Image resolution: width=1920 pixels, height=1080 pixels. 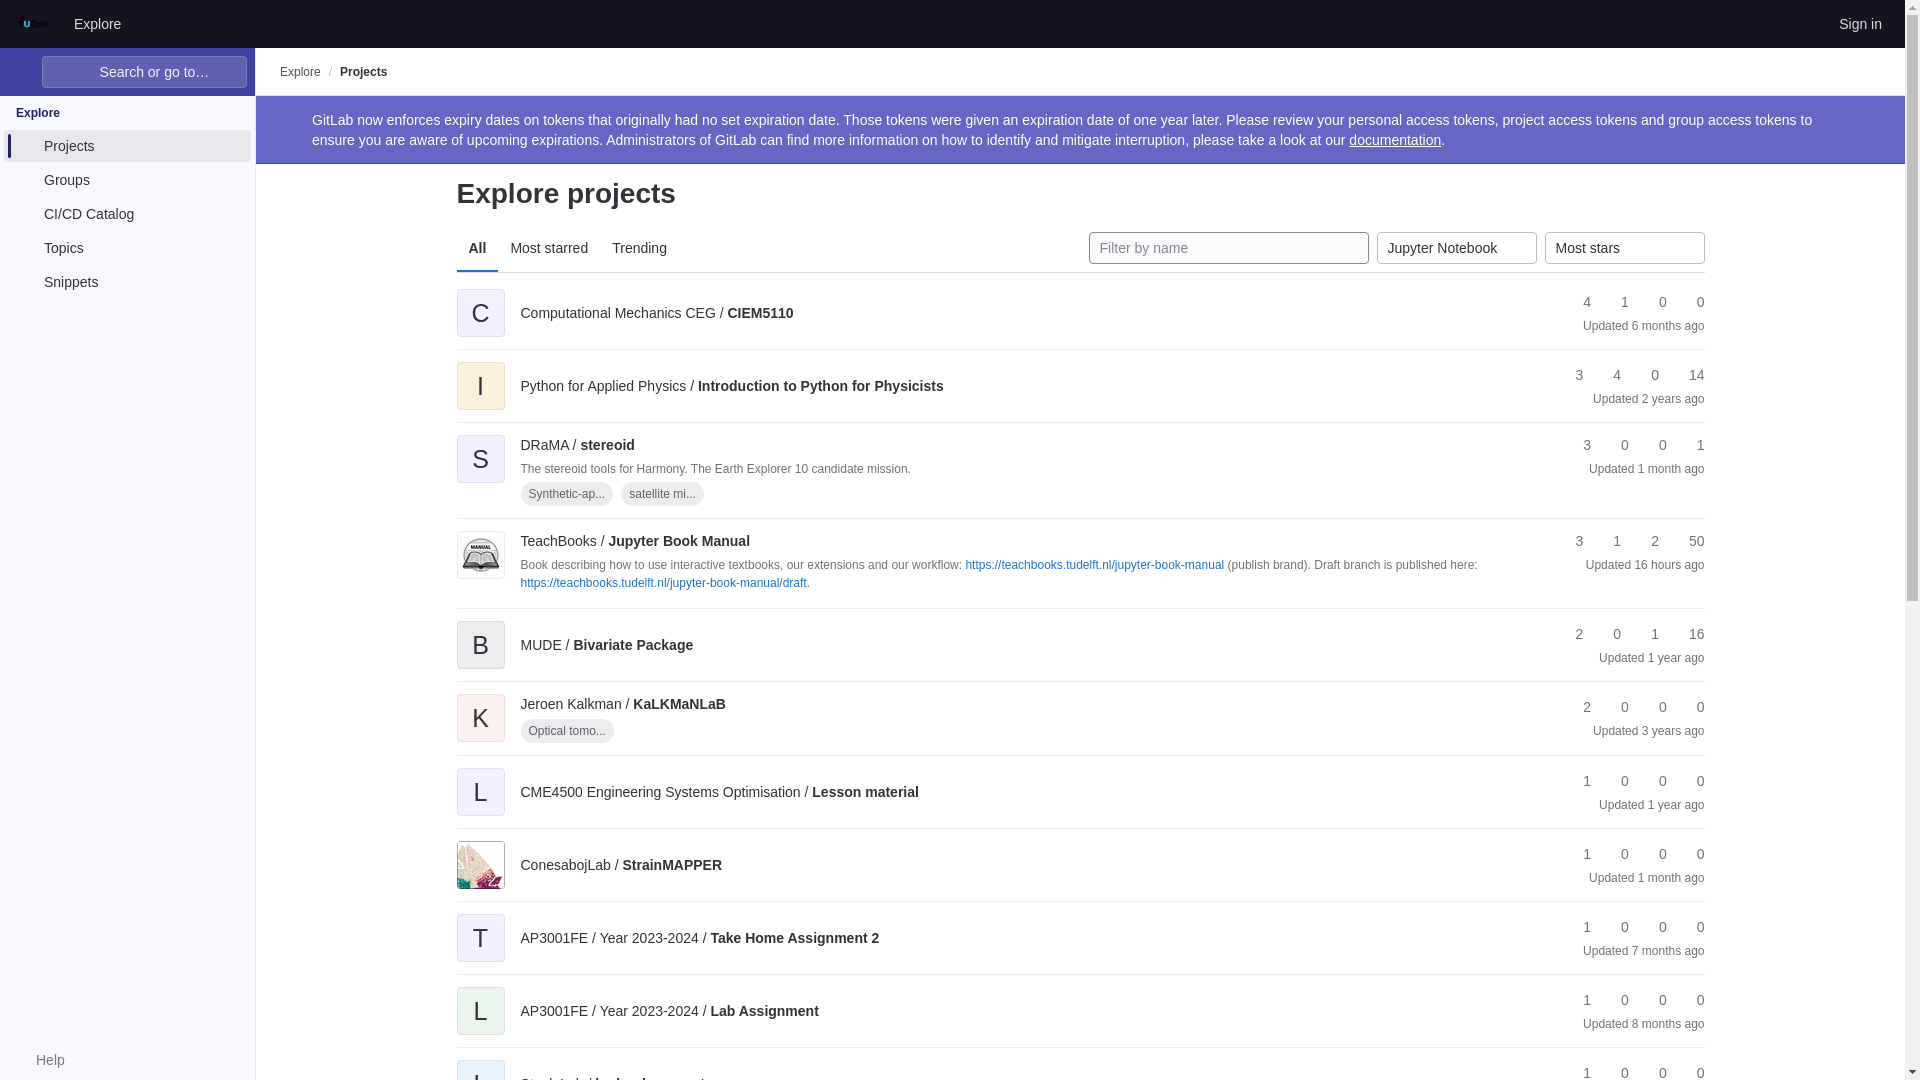 What do you see at coordinates (639, 248) in the screenshot?
I see `Trending` at bounding box center [639, 248].